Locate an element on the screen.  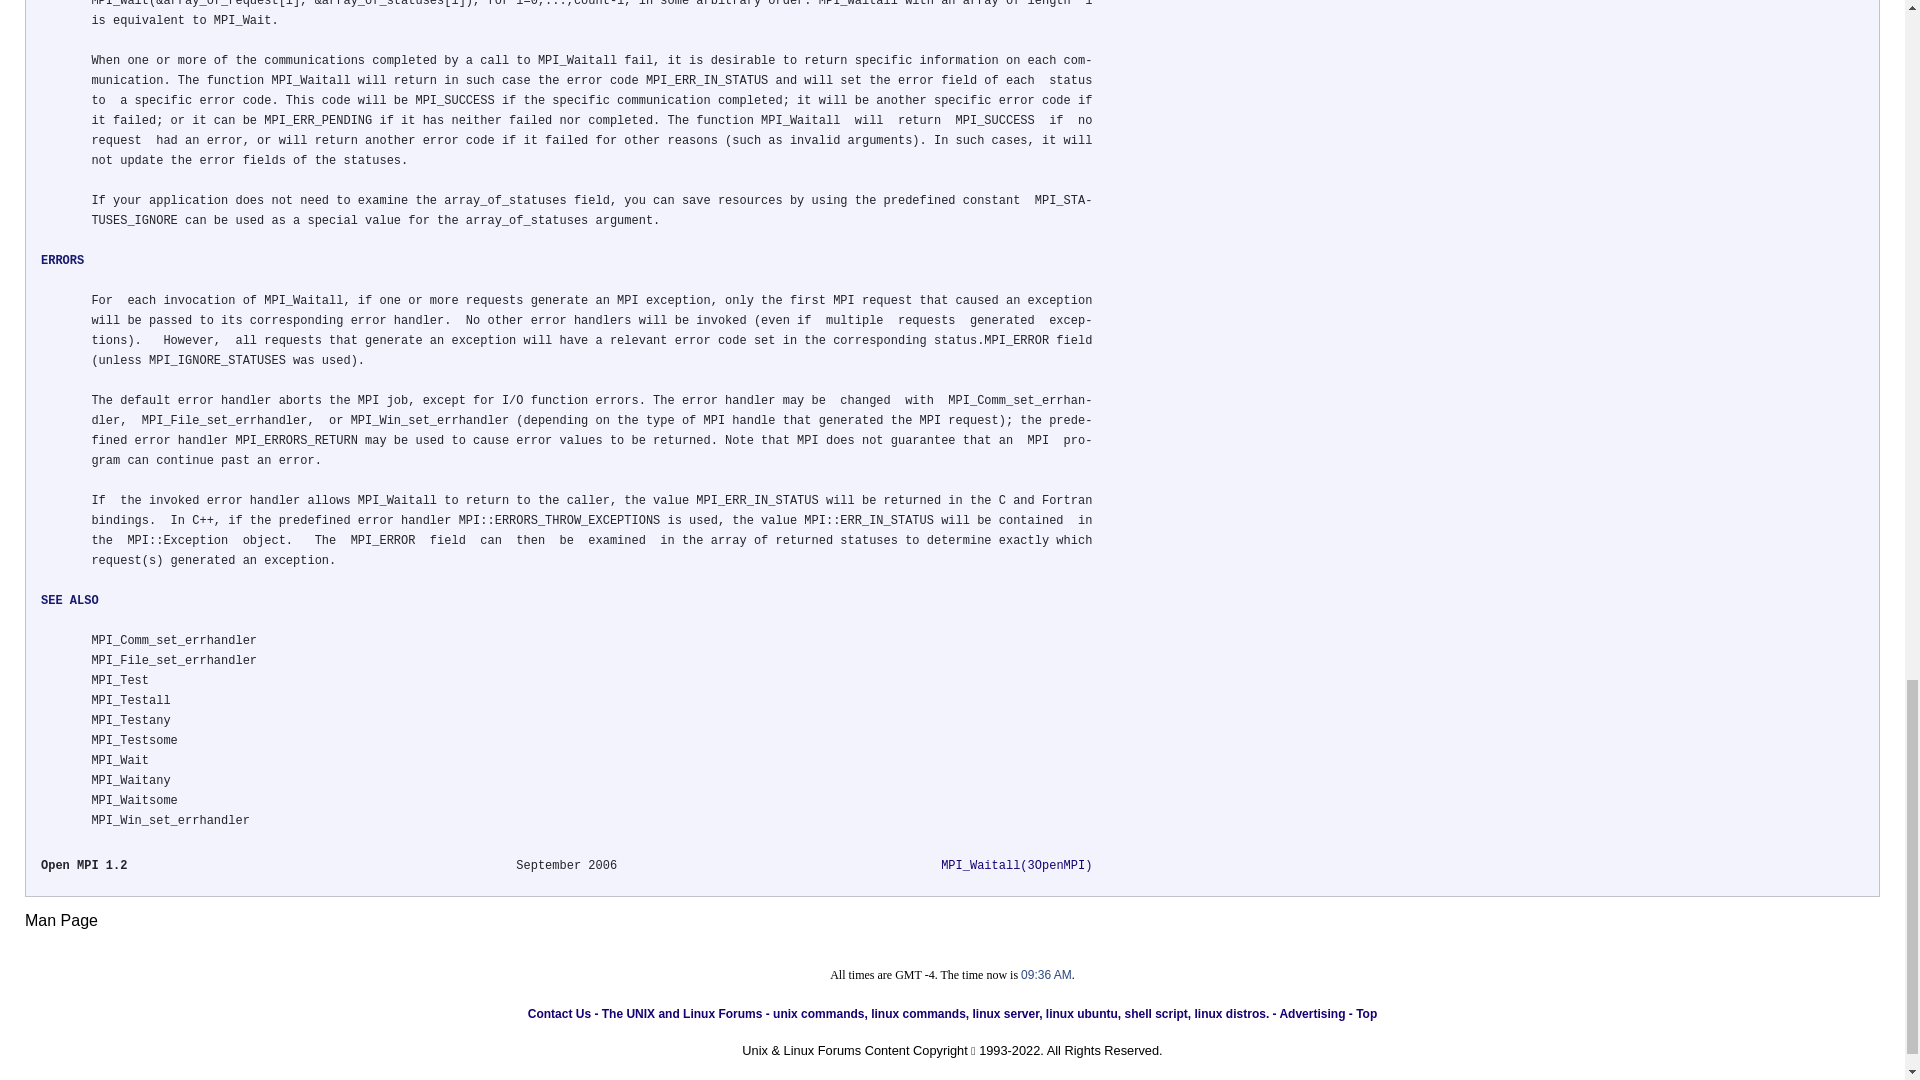
Top is located at coordinates (1366, 1013).